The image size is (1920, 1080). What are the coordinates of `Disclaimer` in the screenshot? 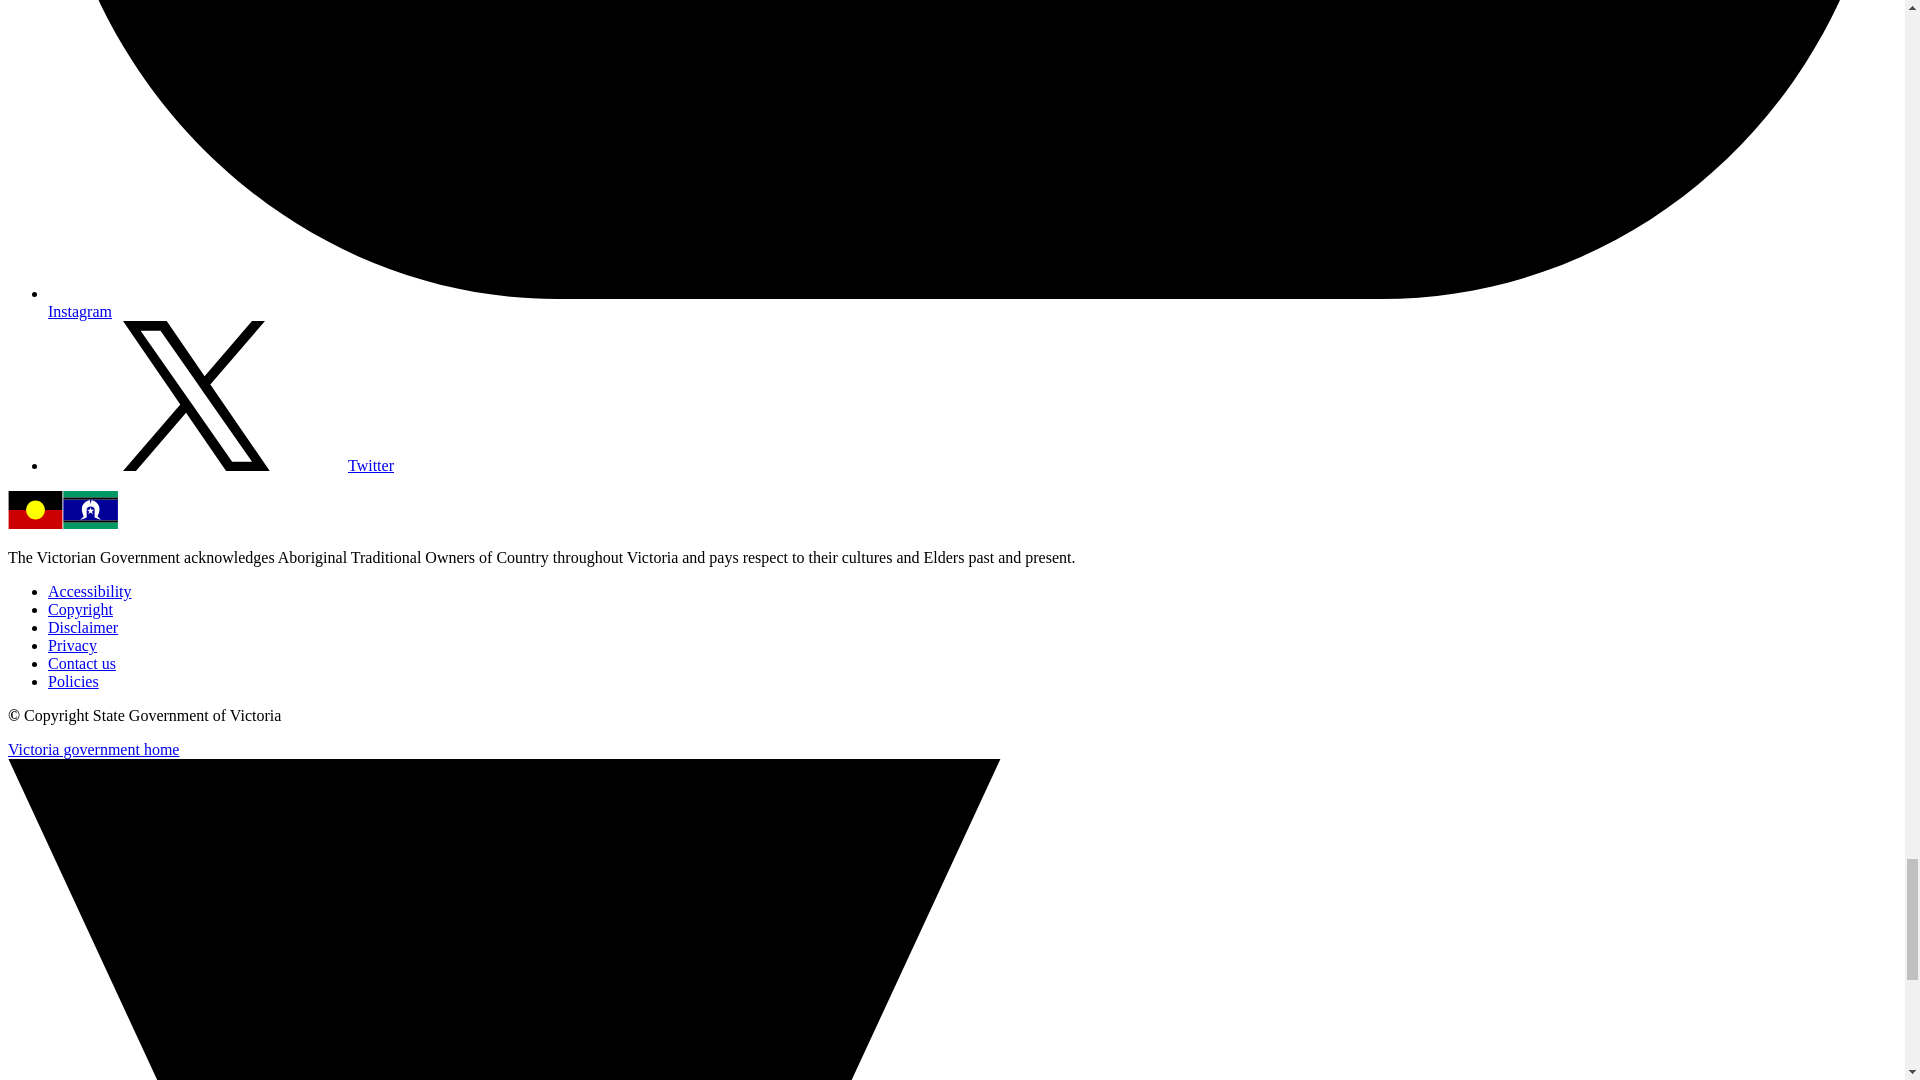 It's located at (82, 627).